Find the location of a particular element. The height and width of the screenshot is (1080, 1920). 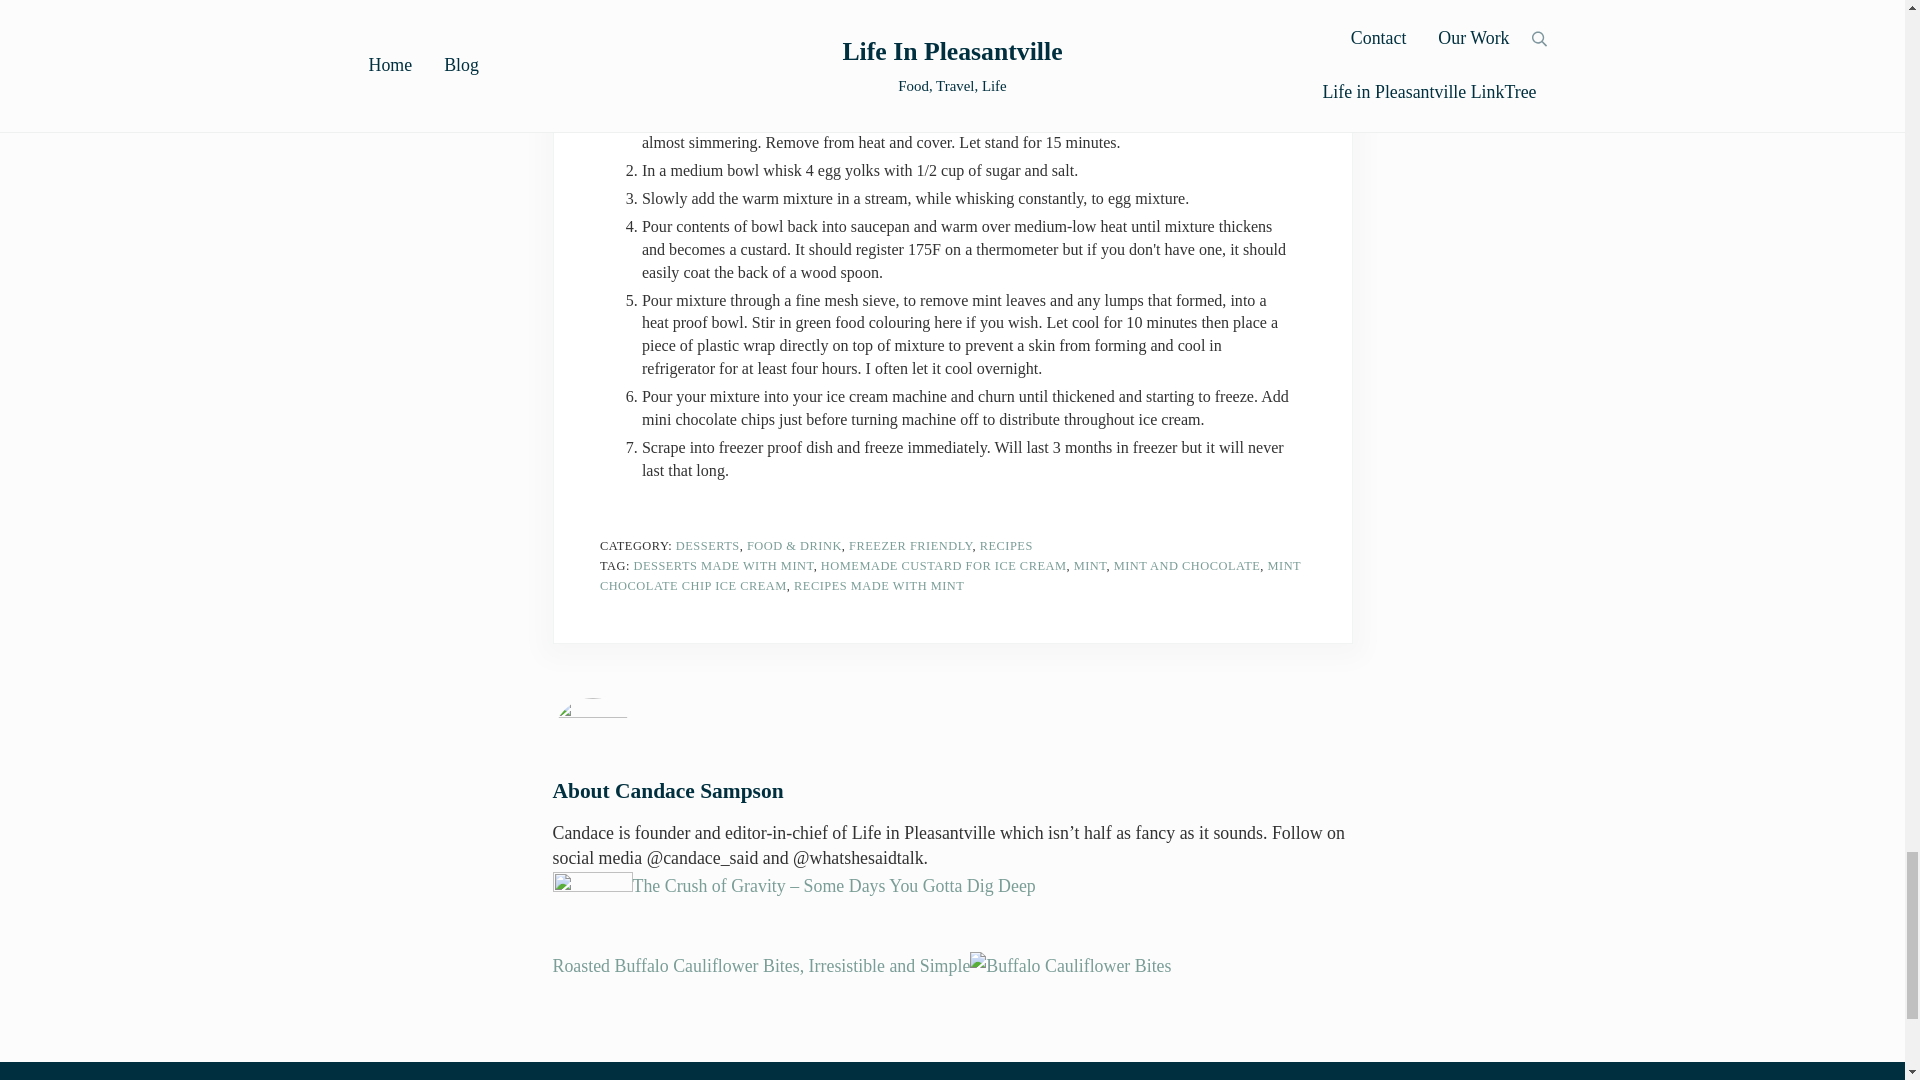

HOMEMADE CUSTARD FOR ICE CREAM is located at coordinates (944, 566).